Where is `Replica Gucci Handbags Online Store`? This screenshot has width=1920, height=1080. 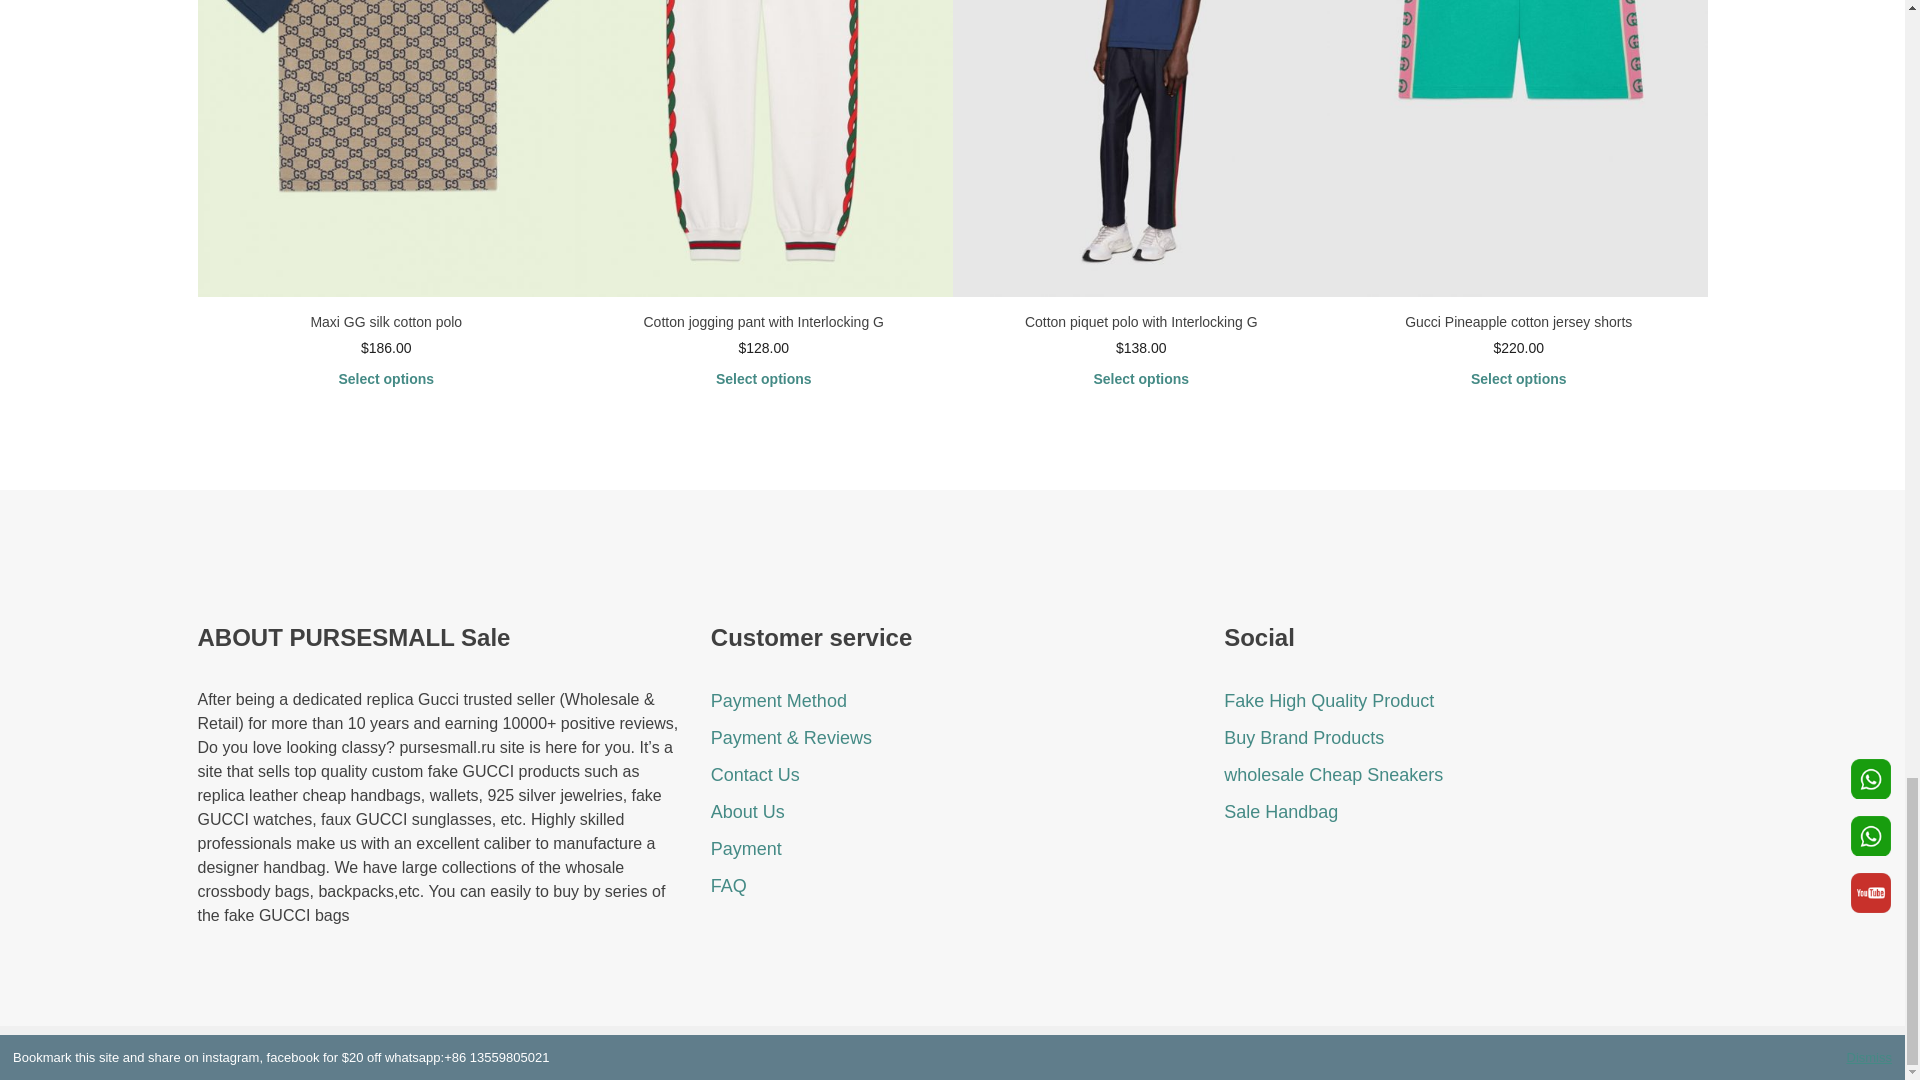
Replica Gucci Handbags Online Store is located at coordinates (1056, 1052).